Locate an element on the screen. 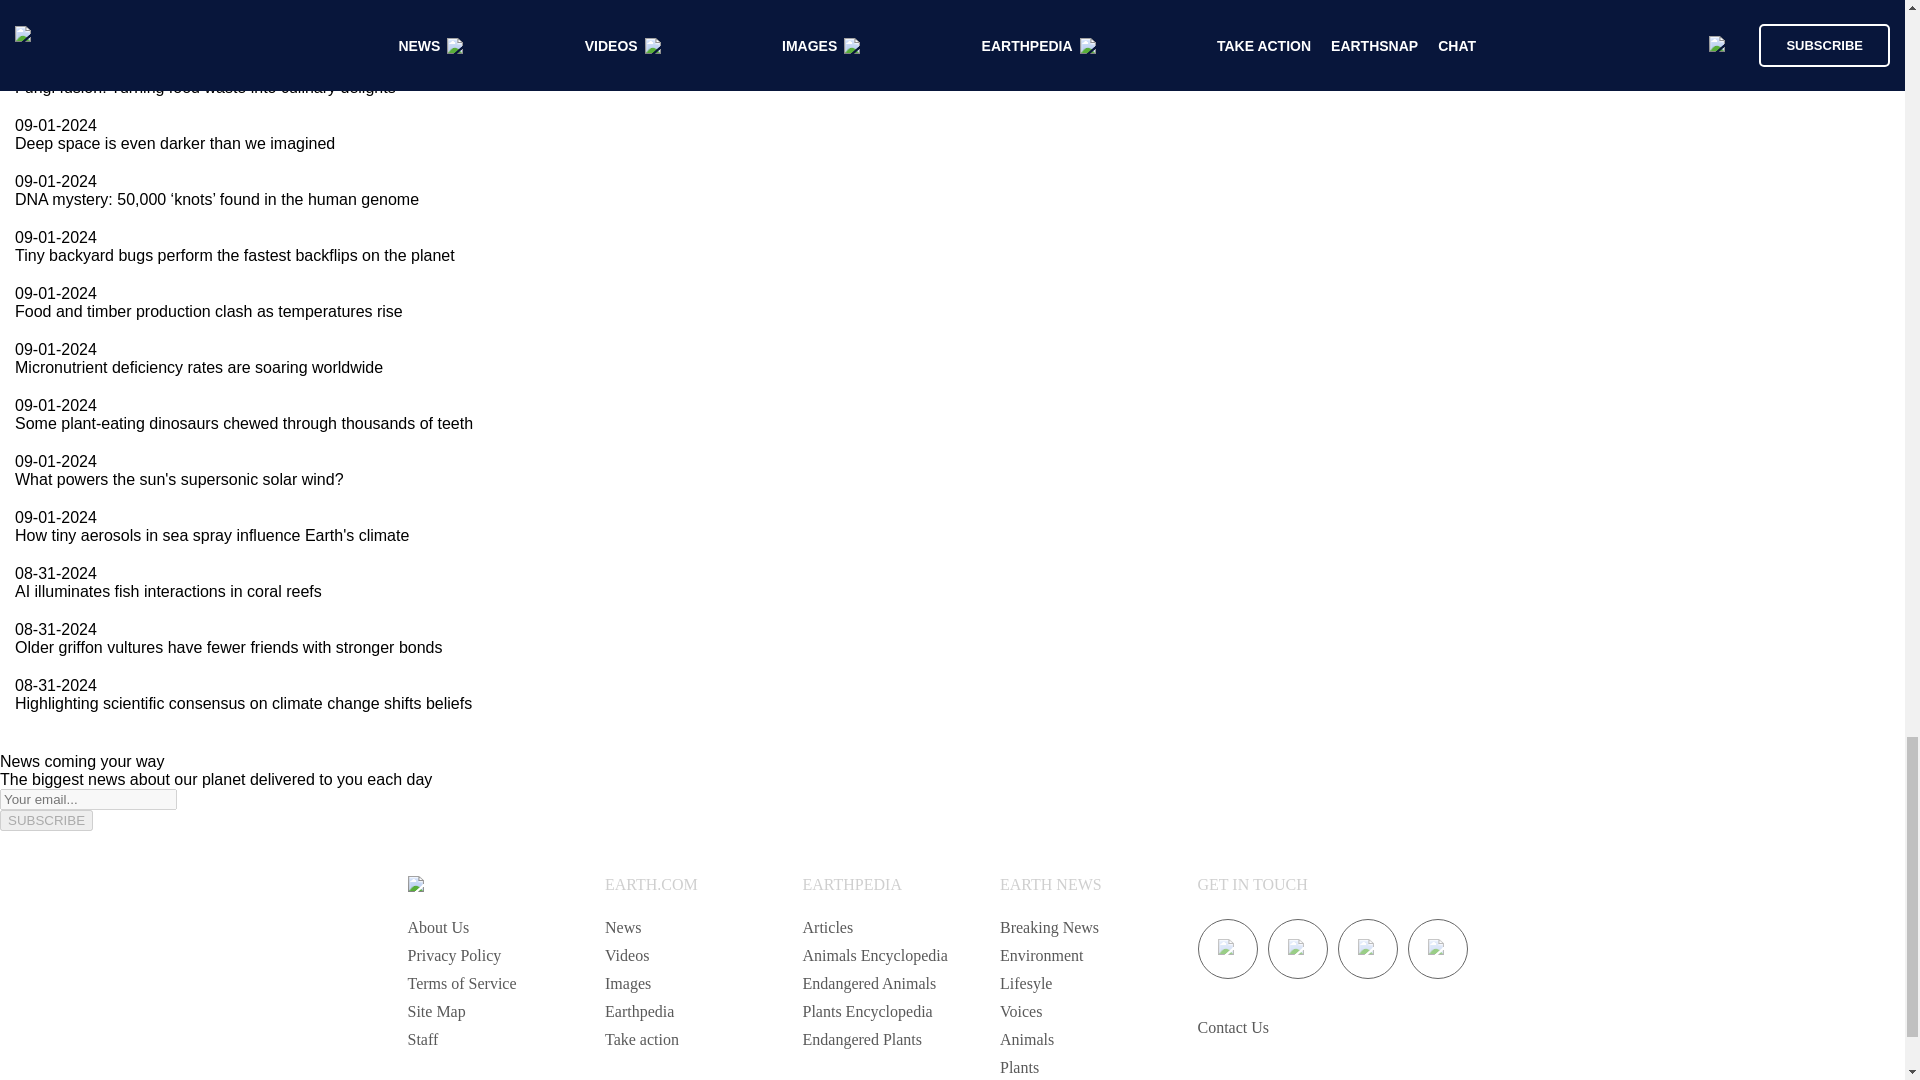 This screenshot has width=1920, height=1080. How tiny aerosols in sea spray influence Earth's climate is located at coordinates (212, 536).